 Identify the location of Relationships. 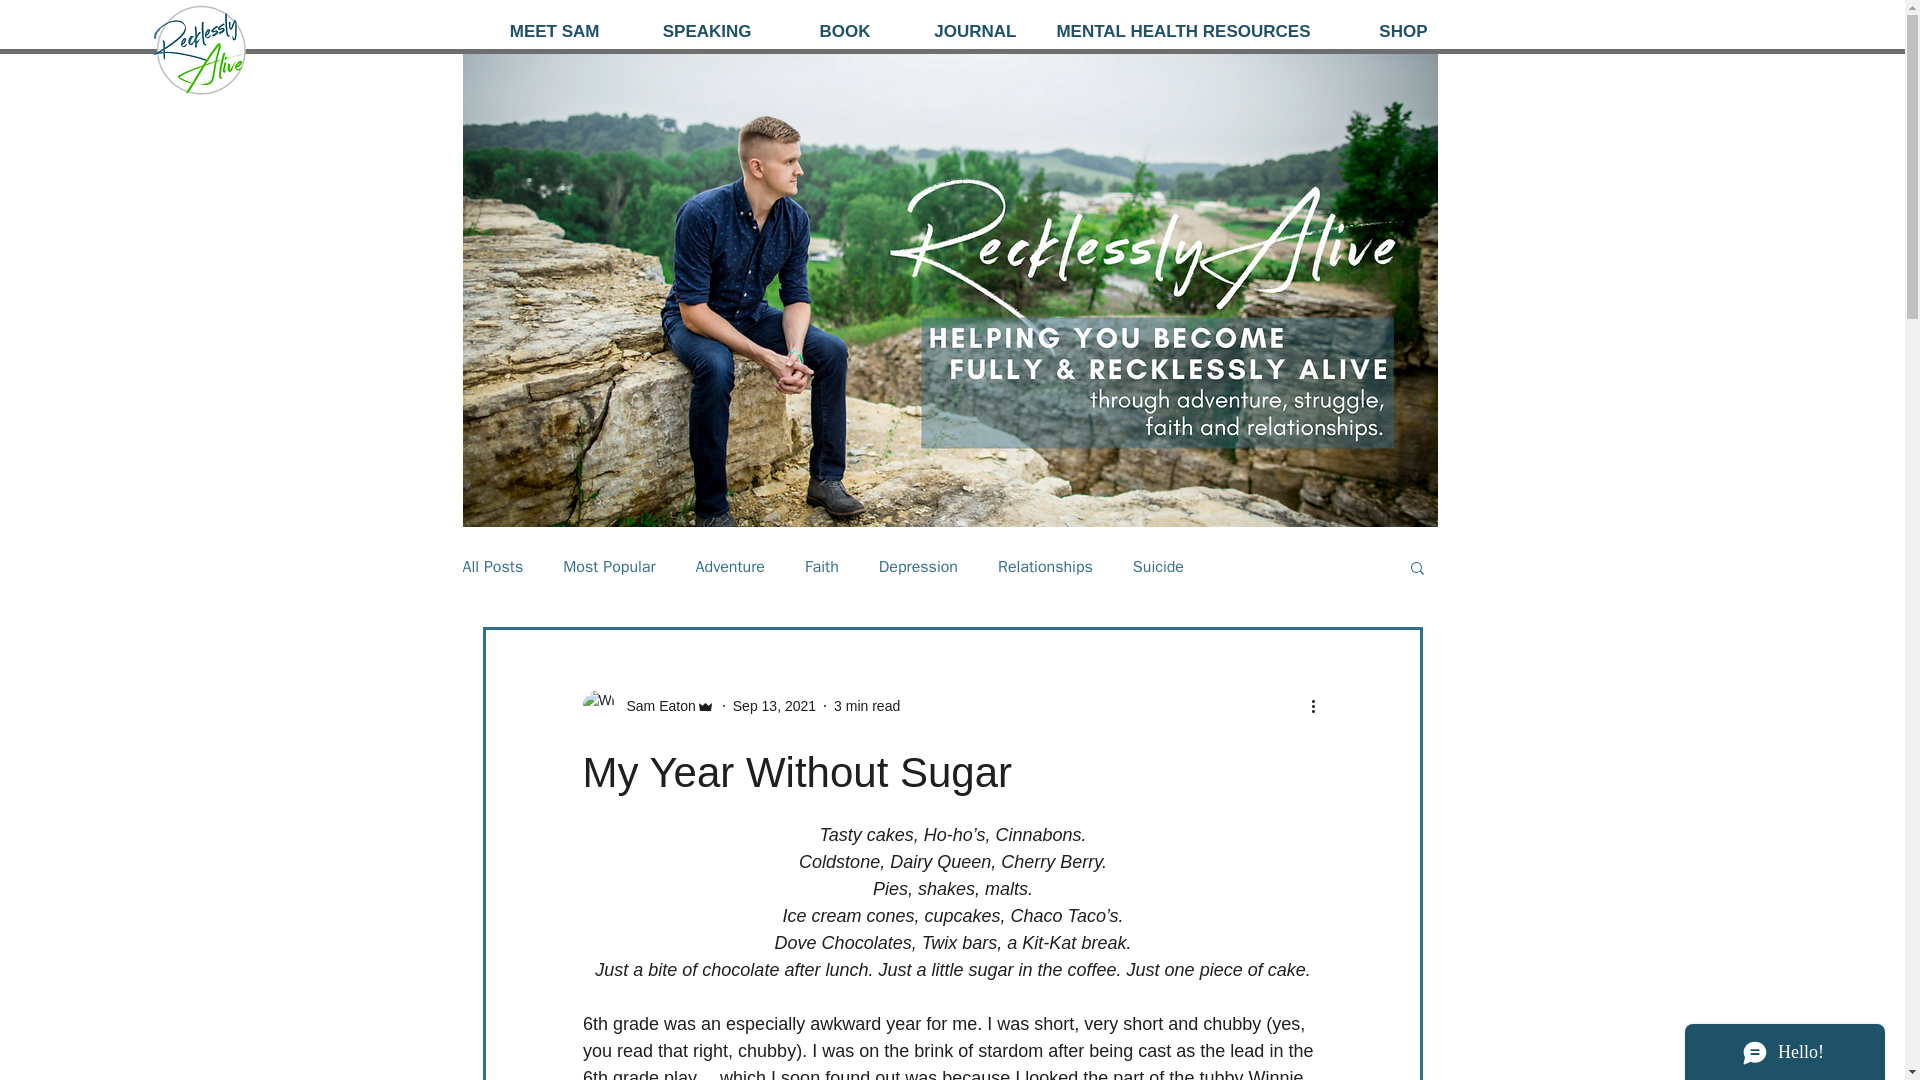
(1045, 567).